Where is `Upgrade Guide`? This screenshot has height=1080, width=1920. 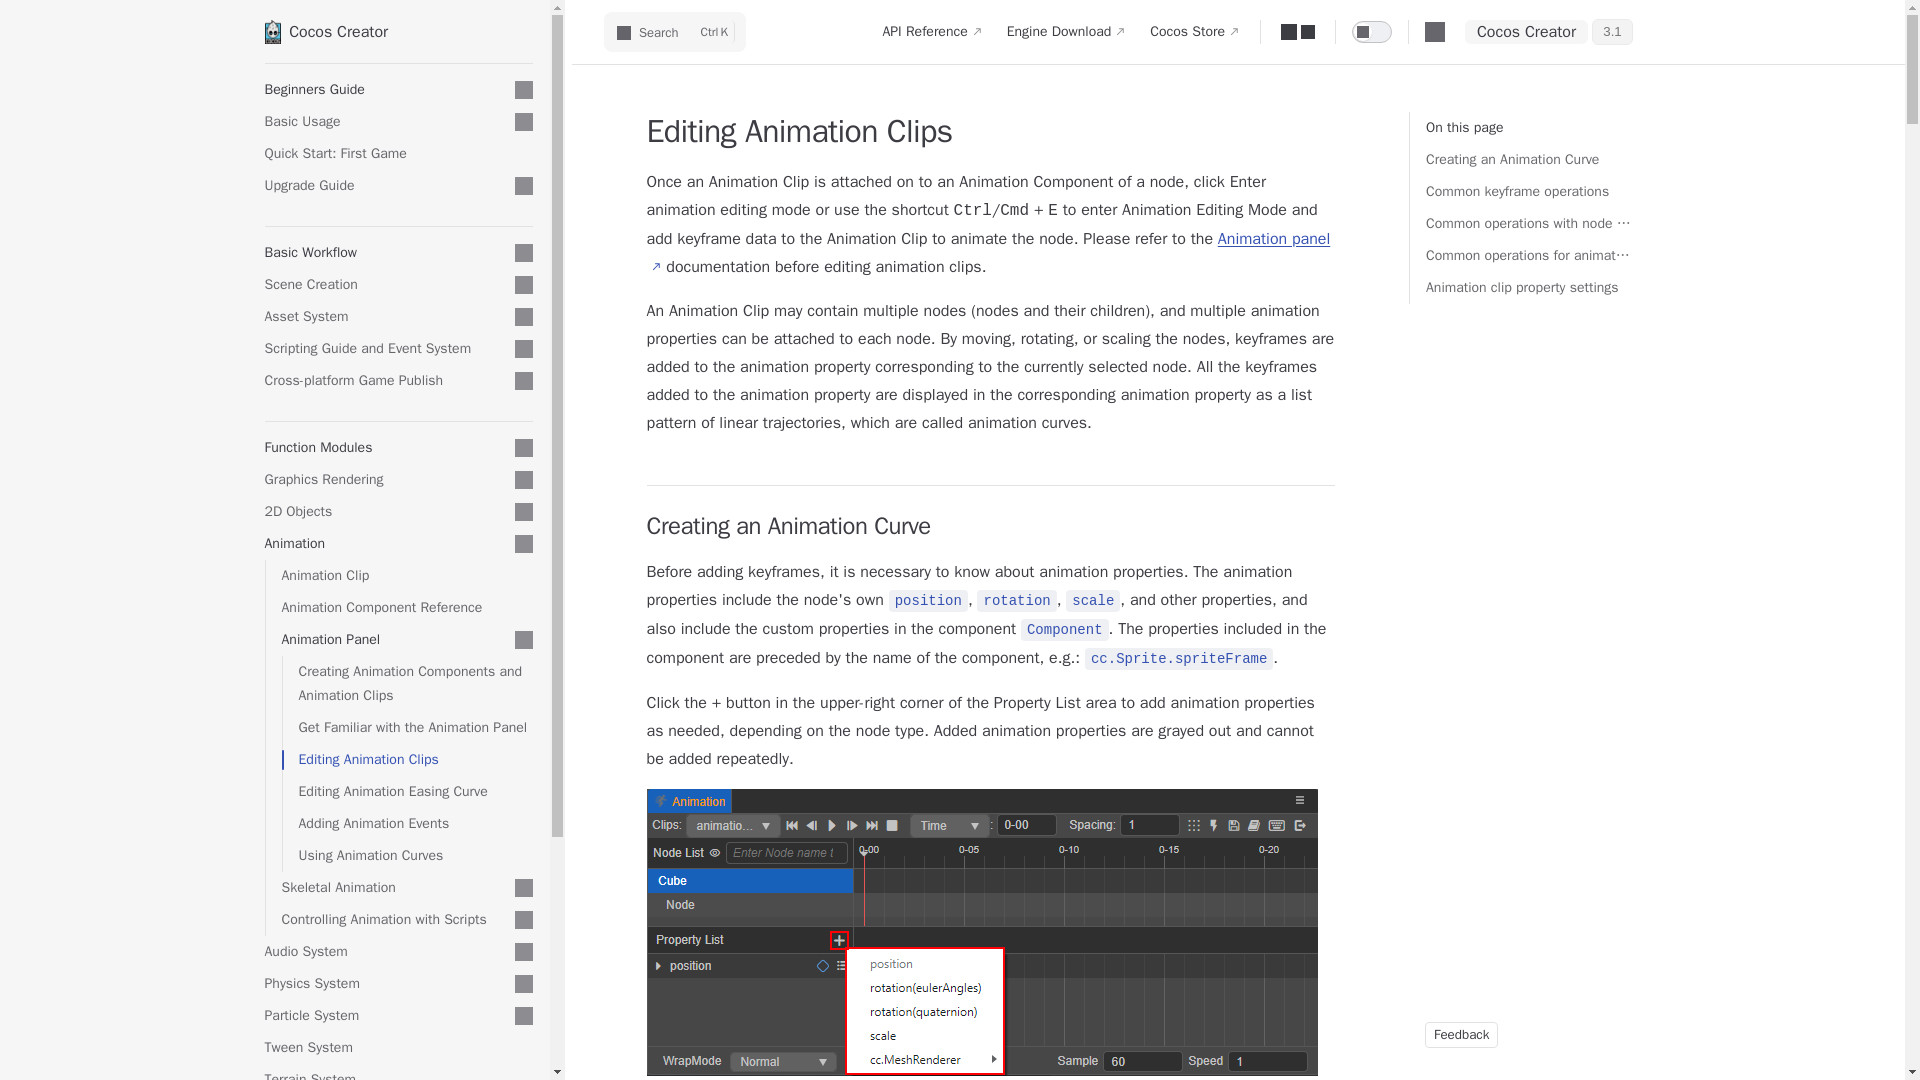
Upgrade Guide is located at coordinates (385, 185).